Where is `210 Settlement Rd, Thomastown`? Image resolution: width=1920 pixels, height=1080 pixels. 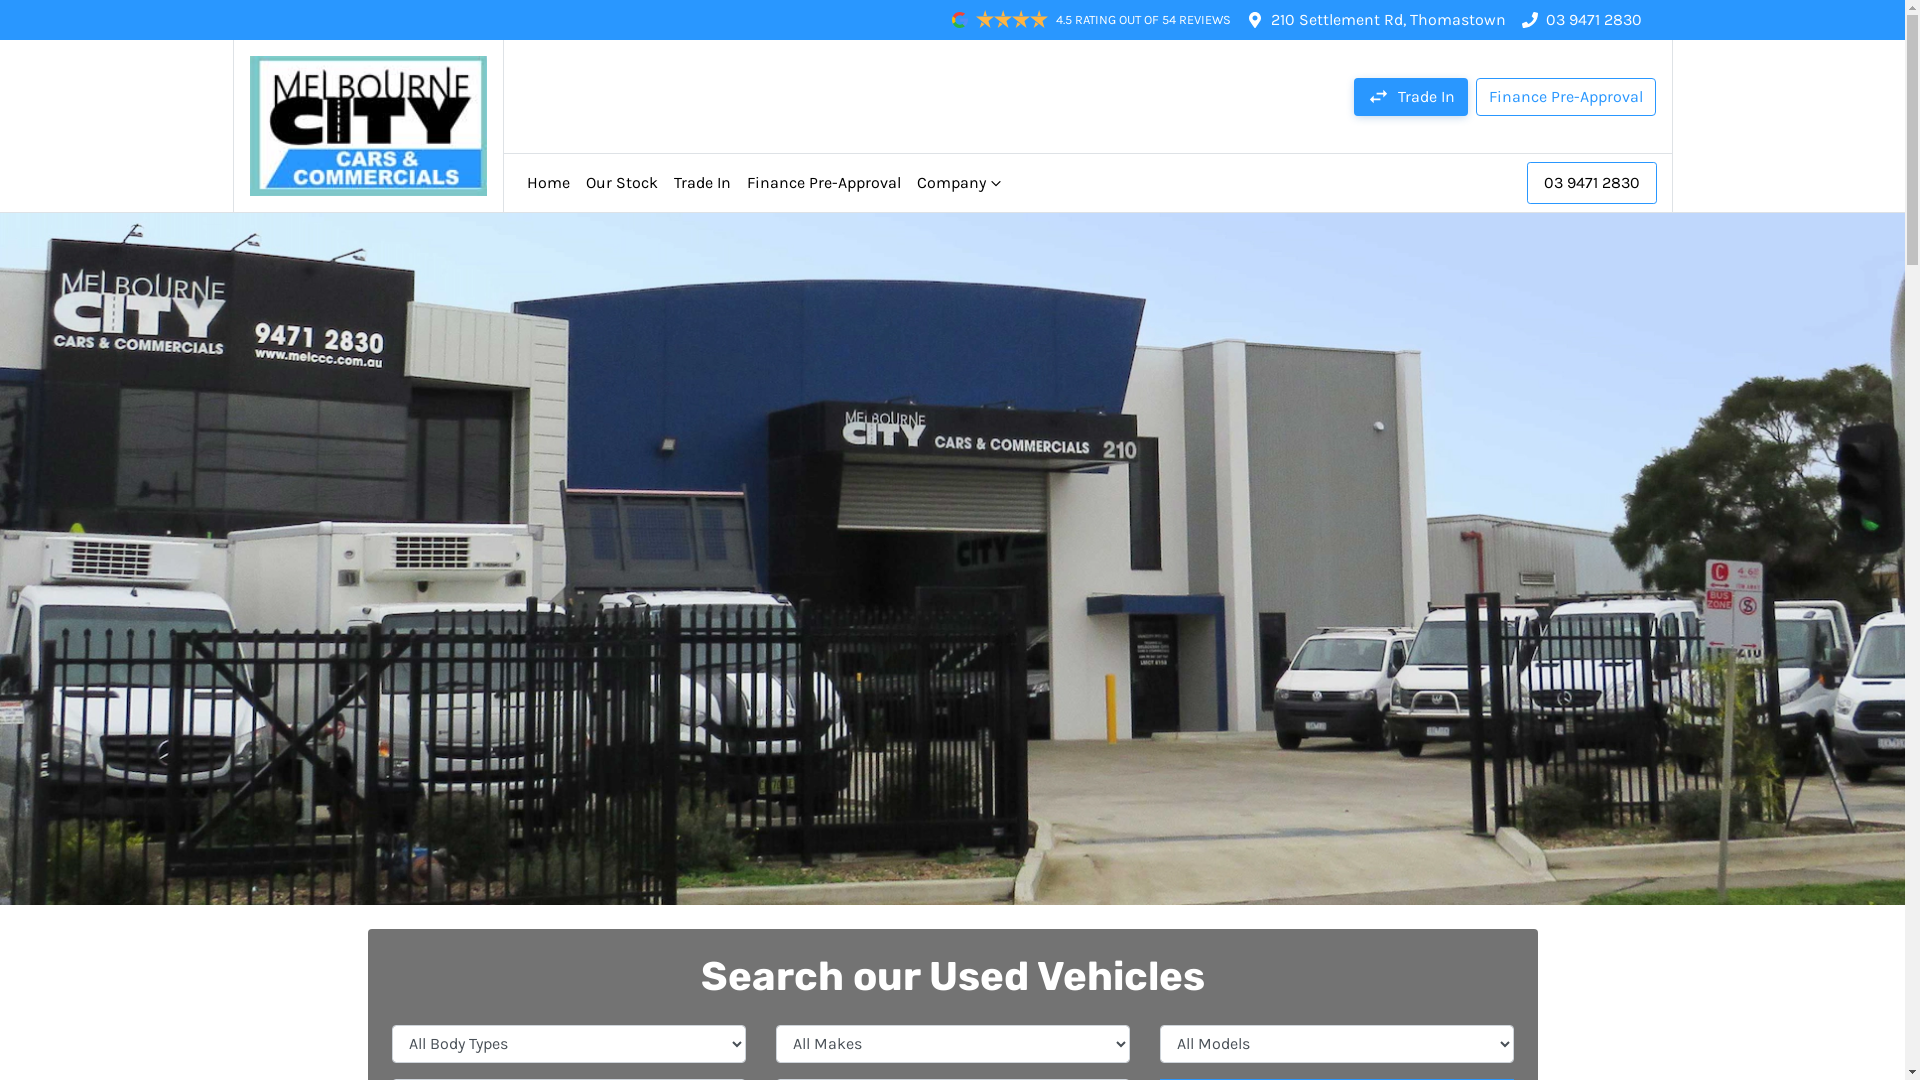
210 Settlement Rd, Thomastown is located at coordinates (1388, 20).